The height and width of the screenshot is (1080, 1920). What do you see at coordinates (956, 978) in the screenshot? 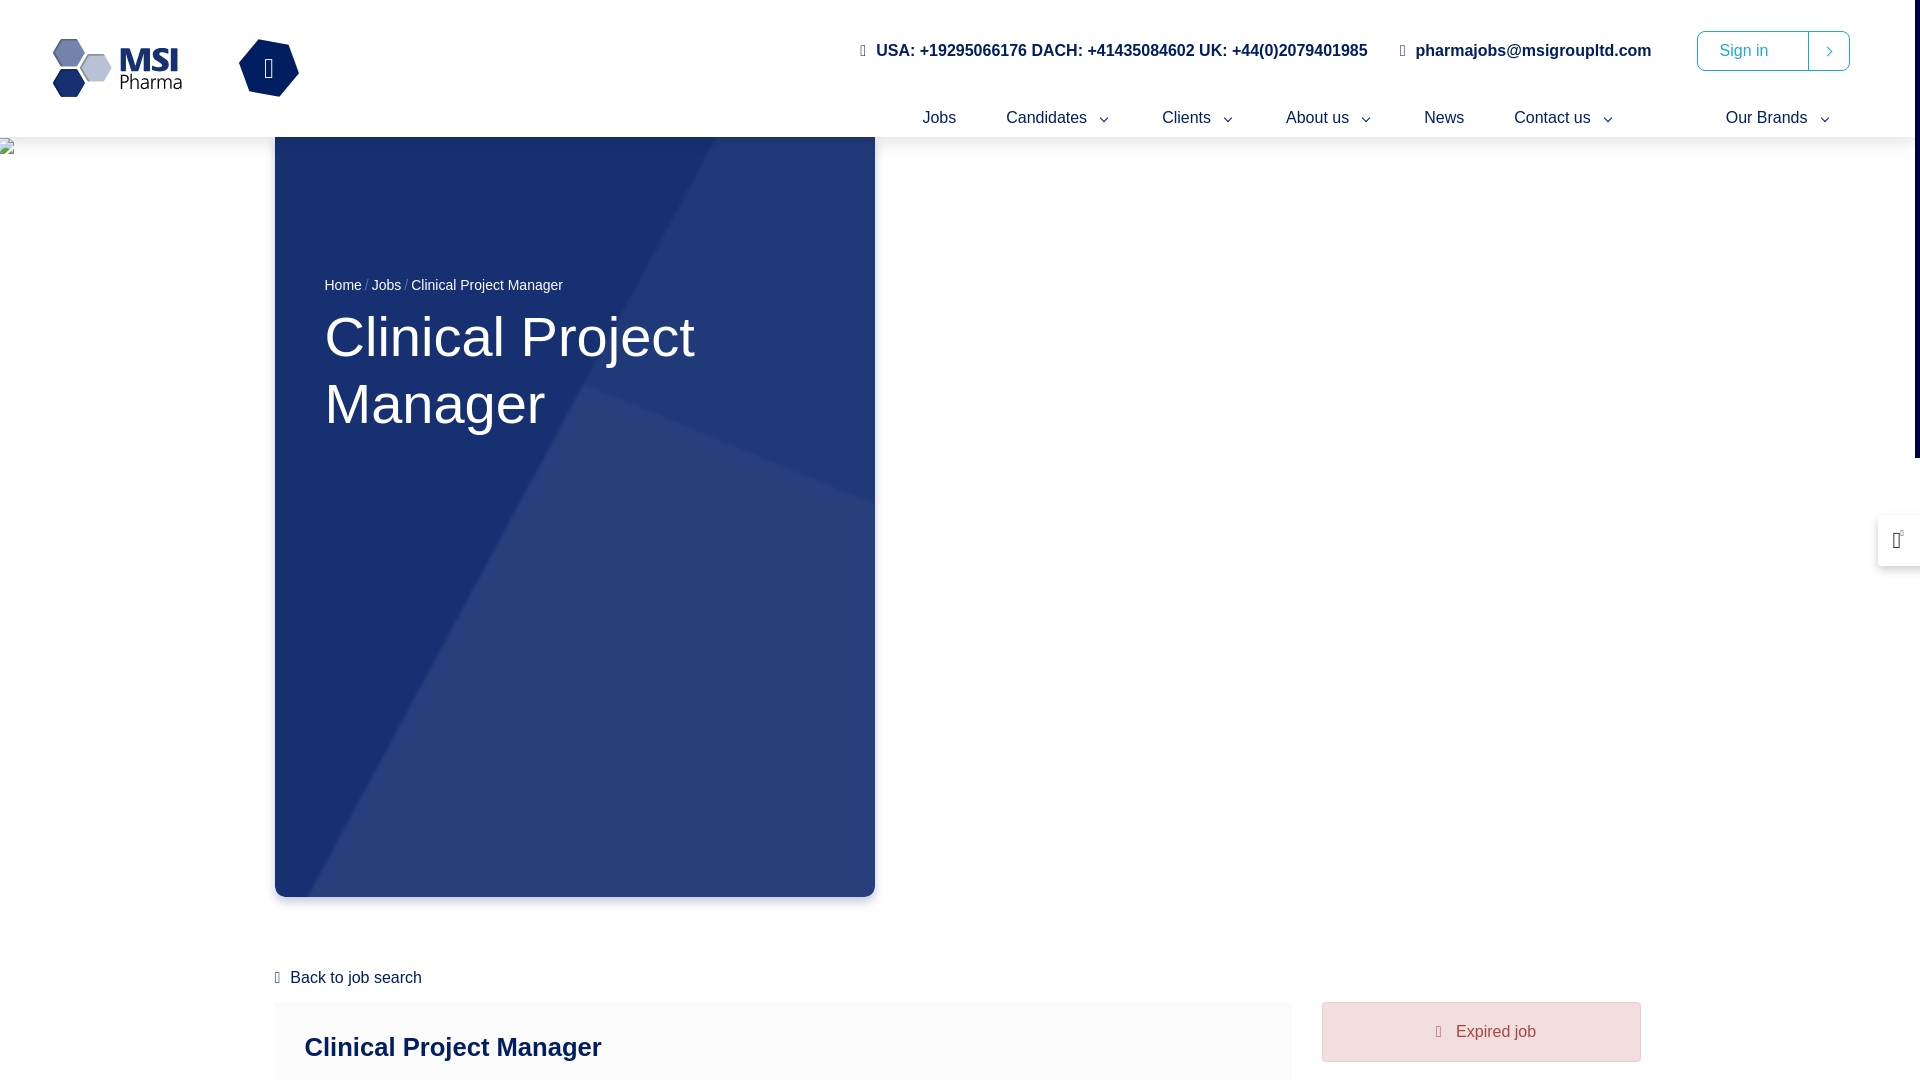
I see `Back to job search` at bounding box center [956, 978].